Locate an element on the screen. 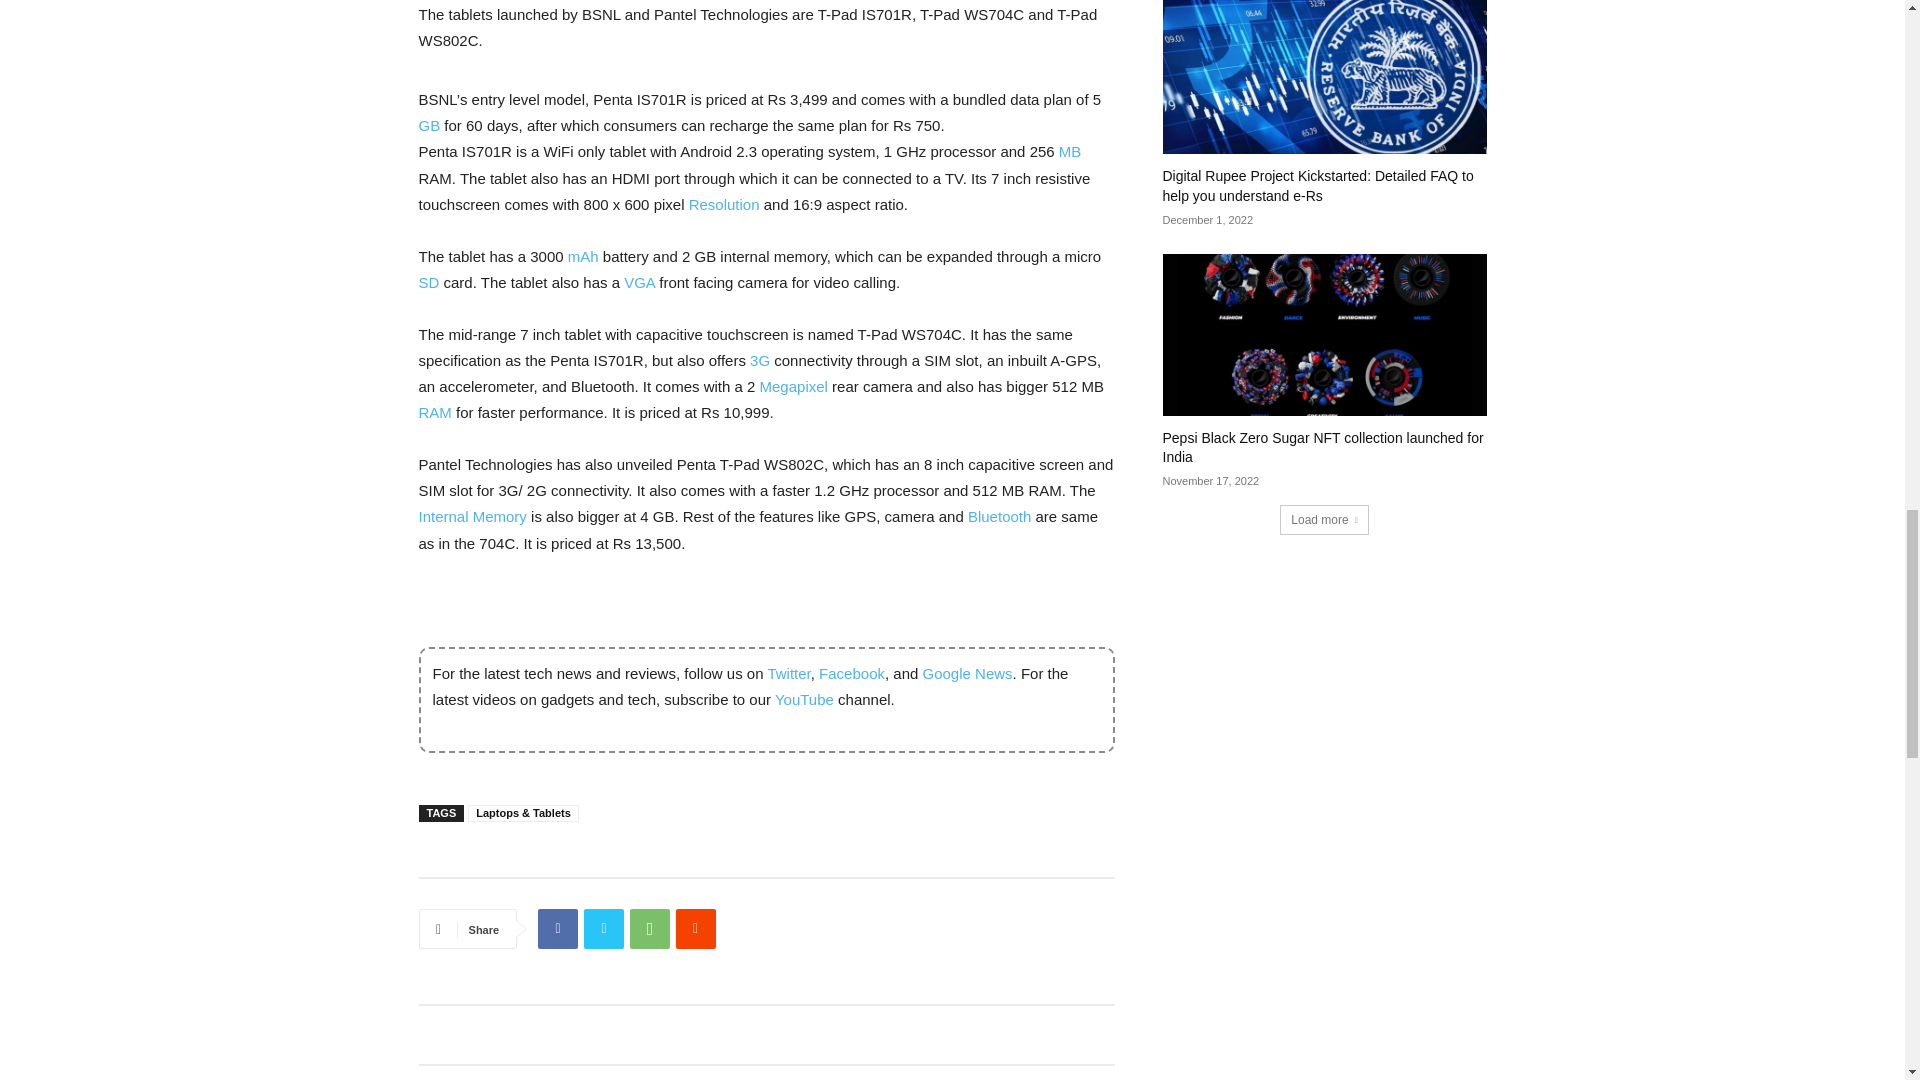  mAh is located at coordinates (584, 256).